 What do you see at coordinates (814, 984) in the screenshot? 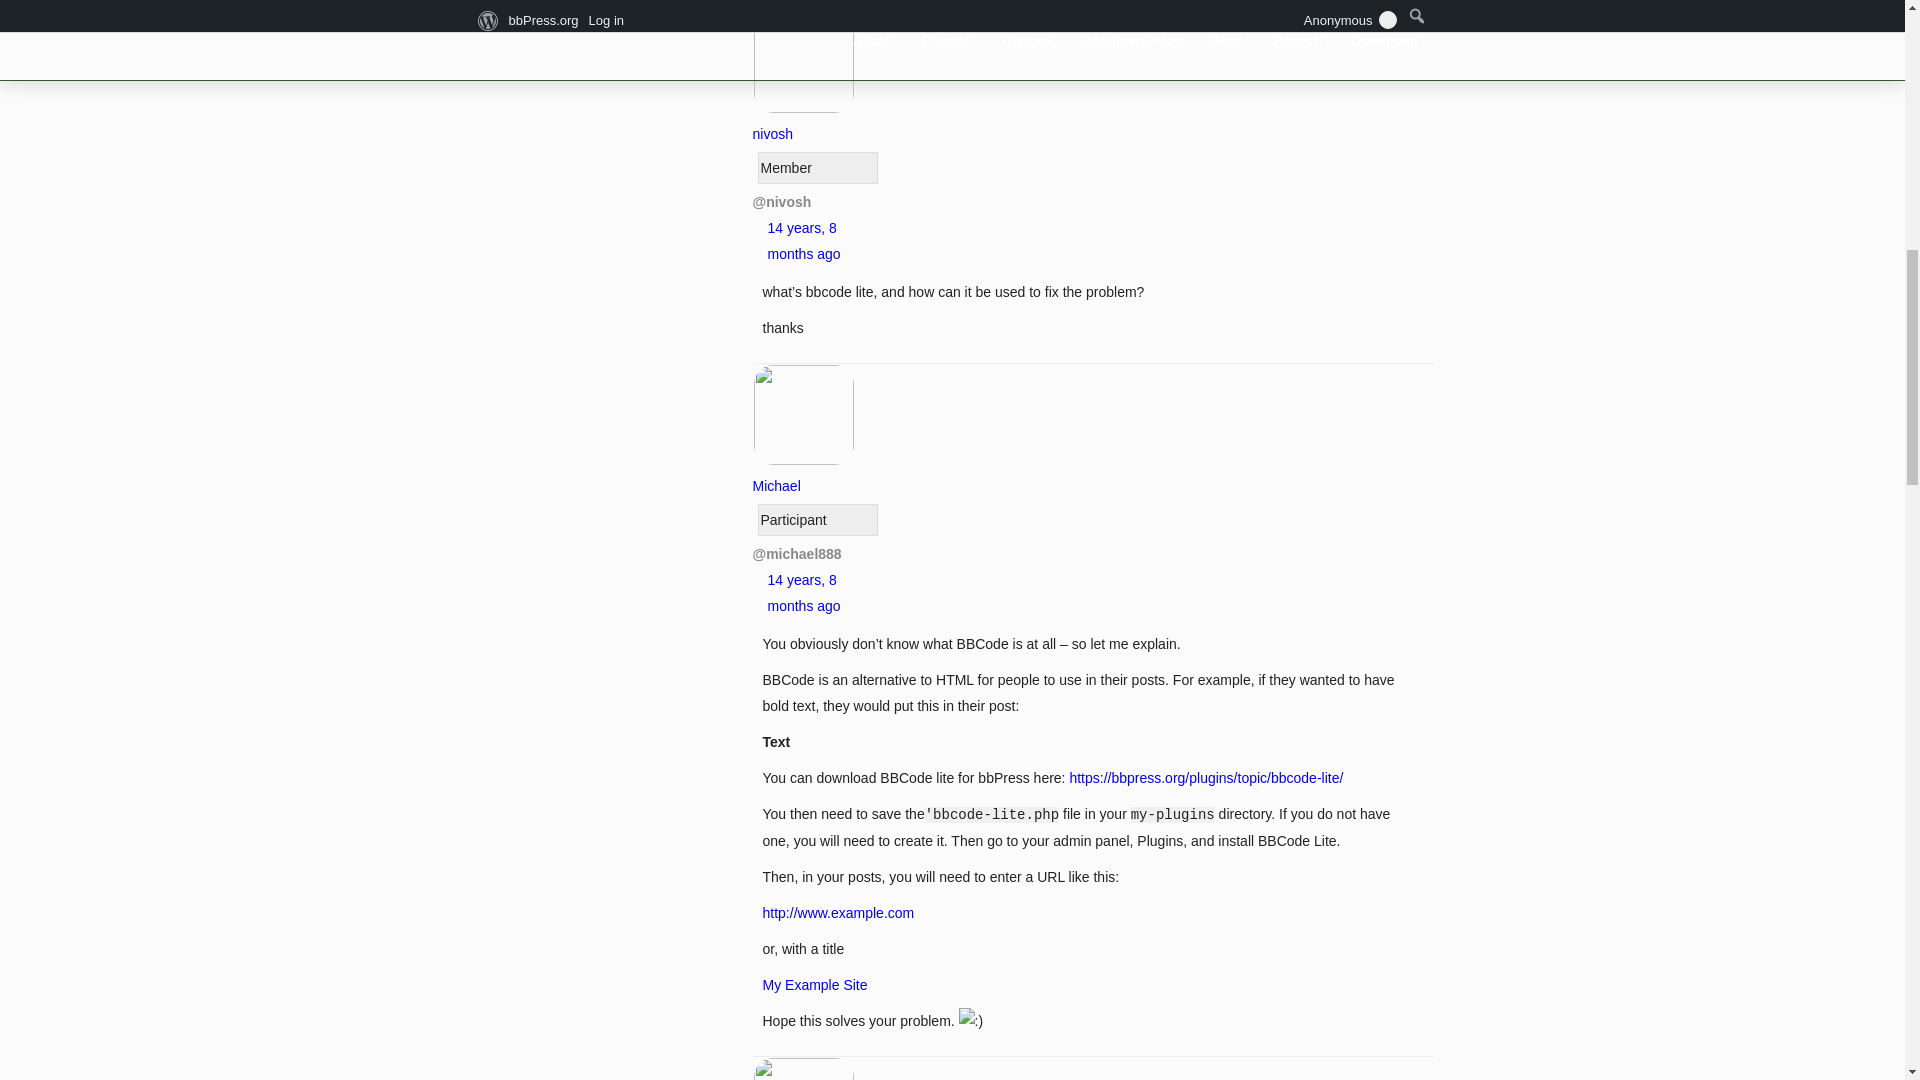
I see `My Example Site` at bounding box center [814, 984].